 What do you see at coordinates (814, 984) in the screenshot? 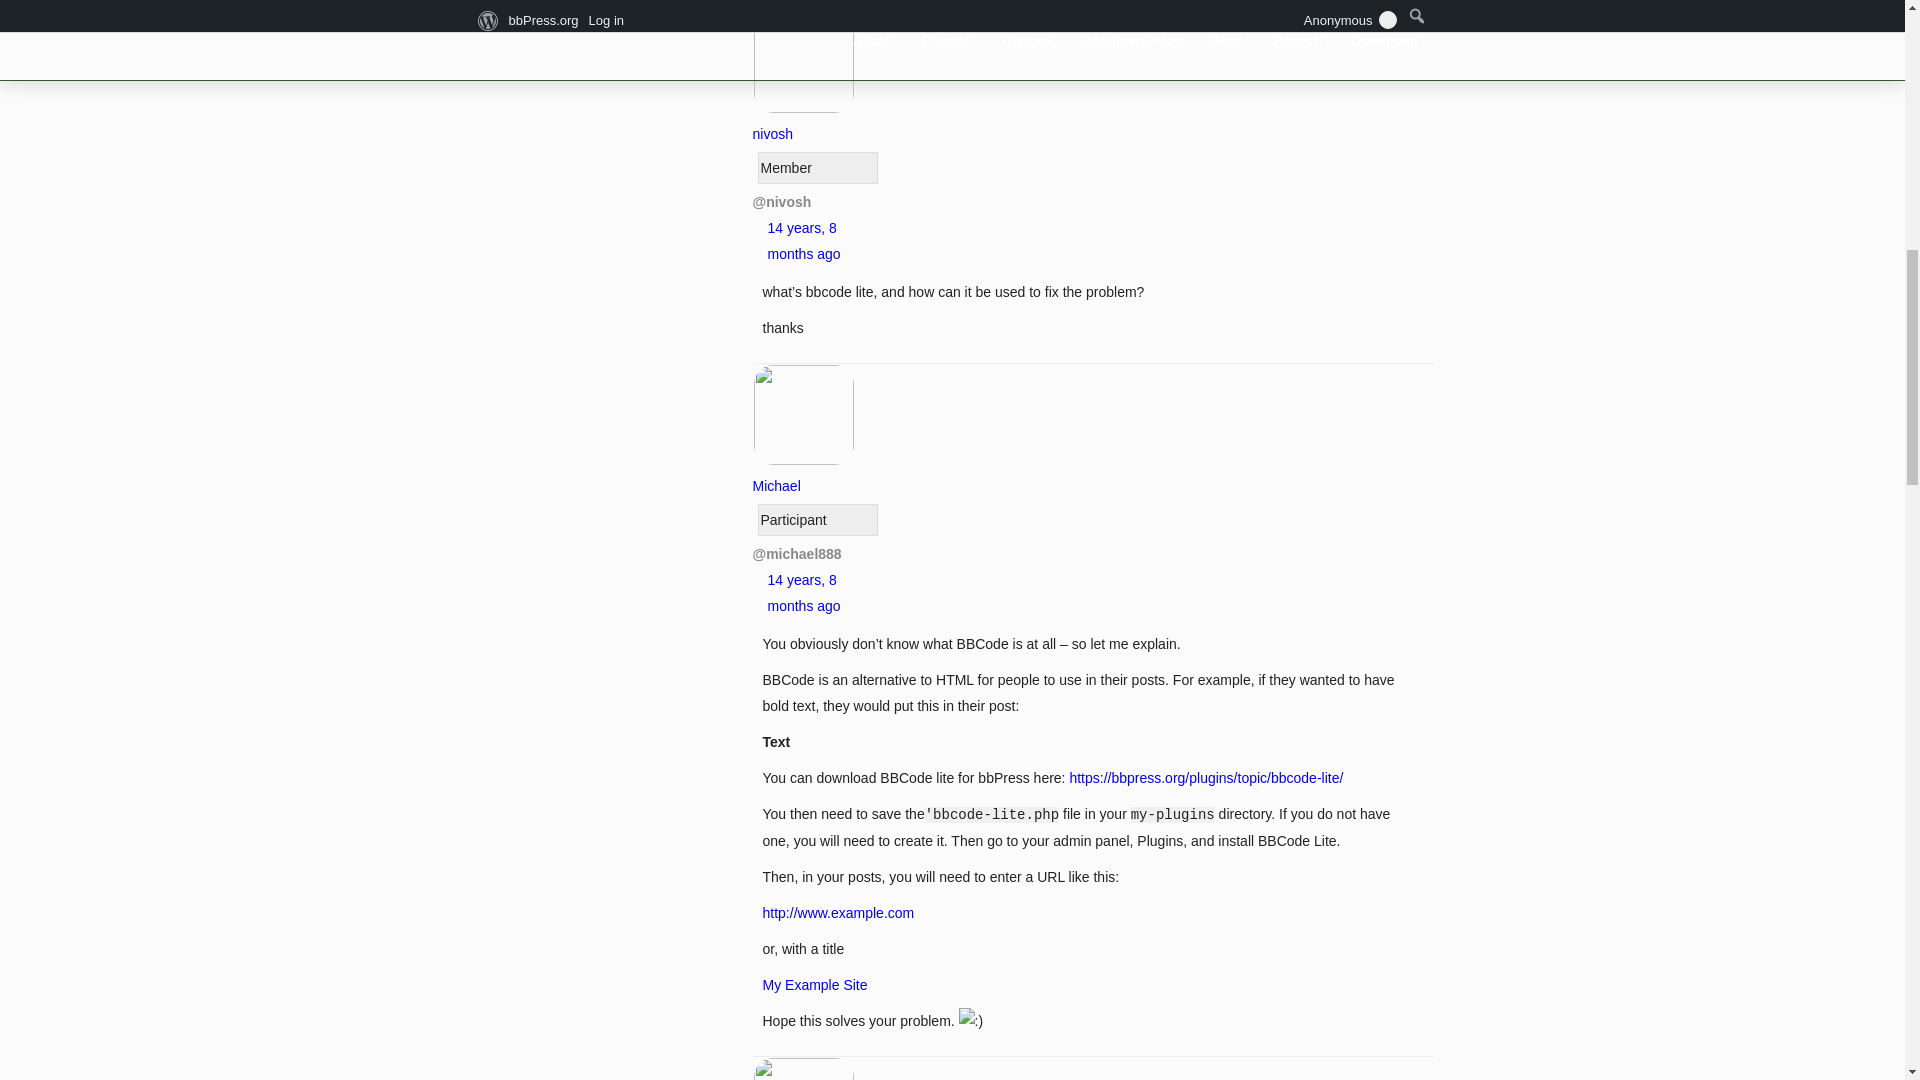
I see `My Example Site` at bounding box center [814, 984].